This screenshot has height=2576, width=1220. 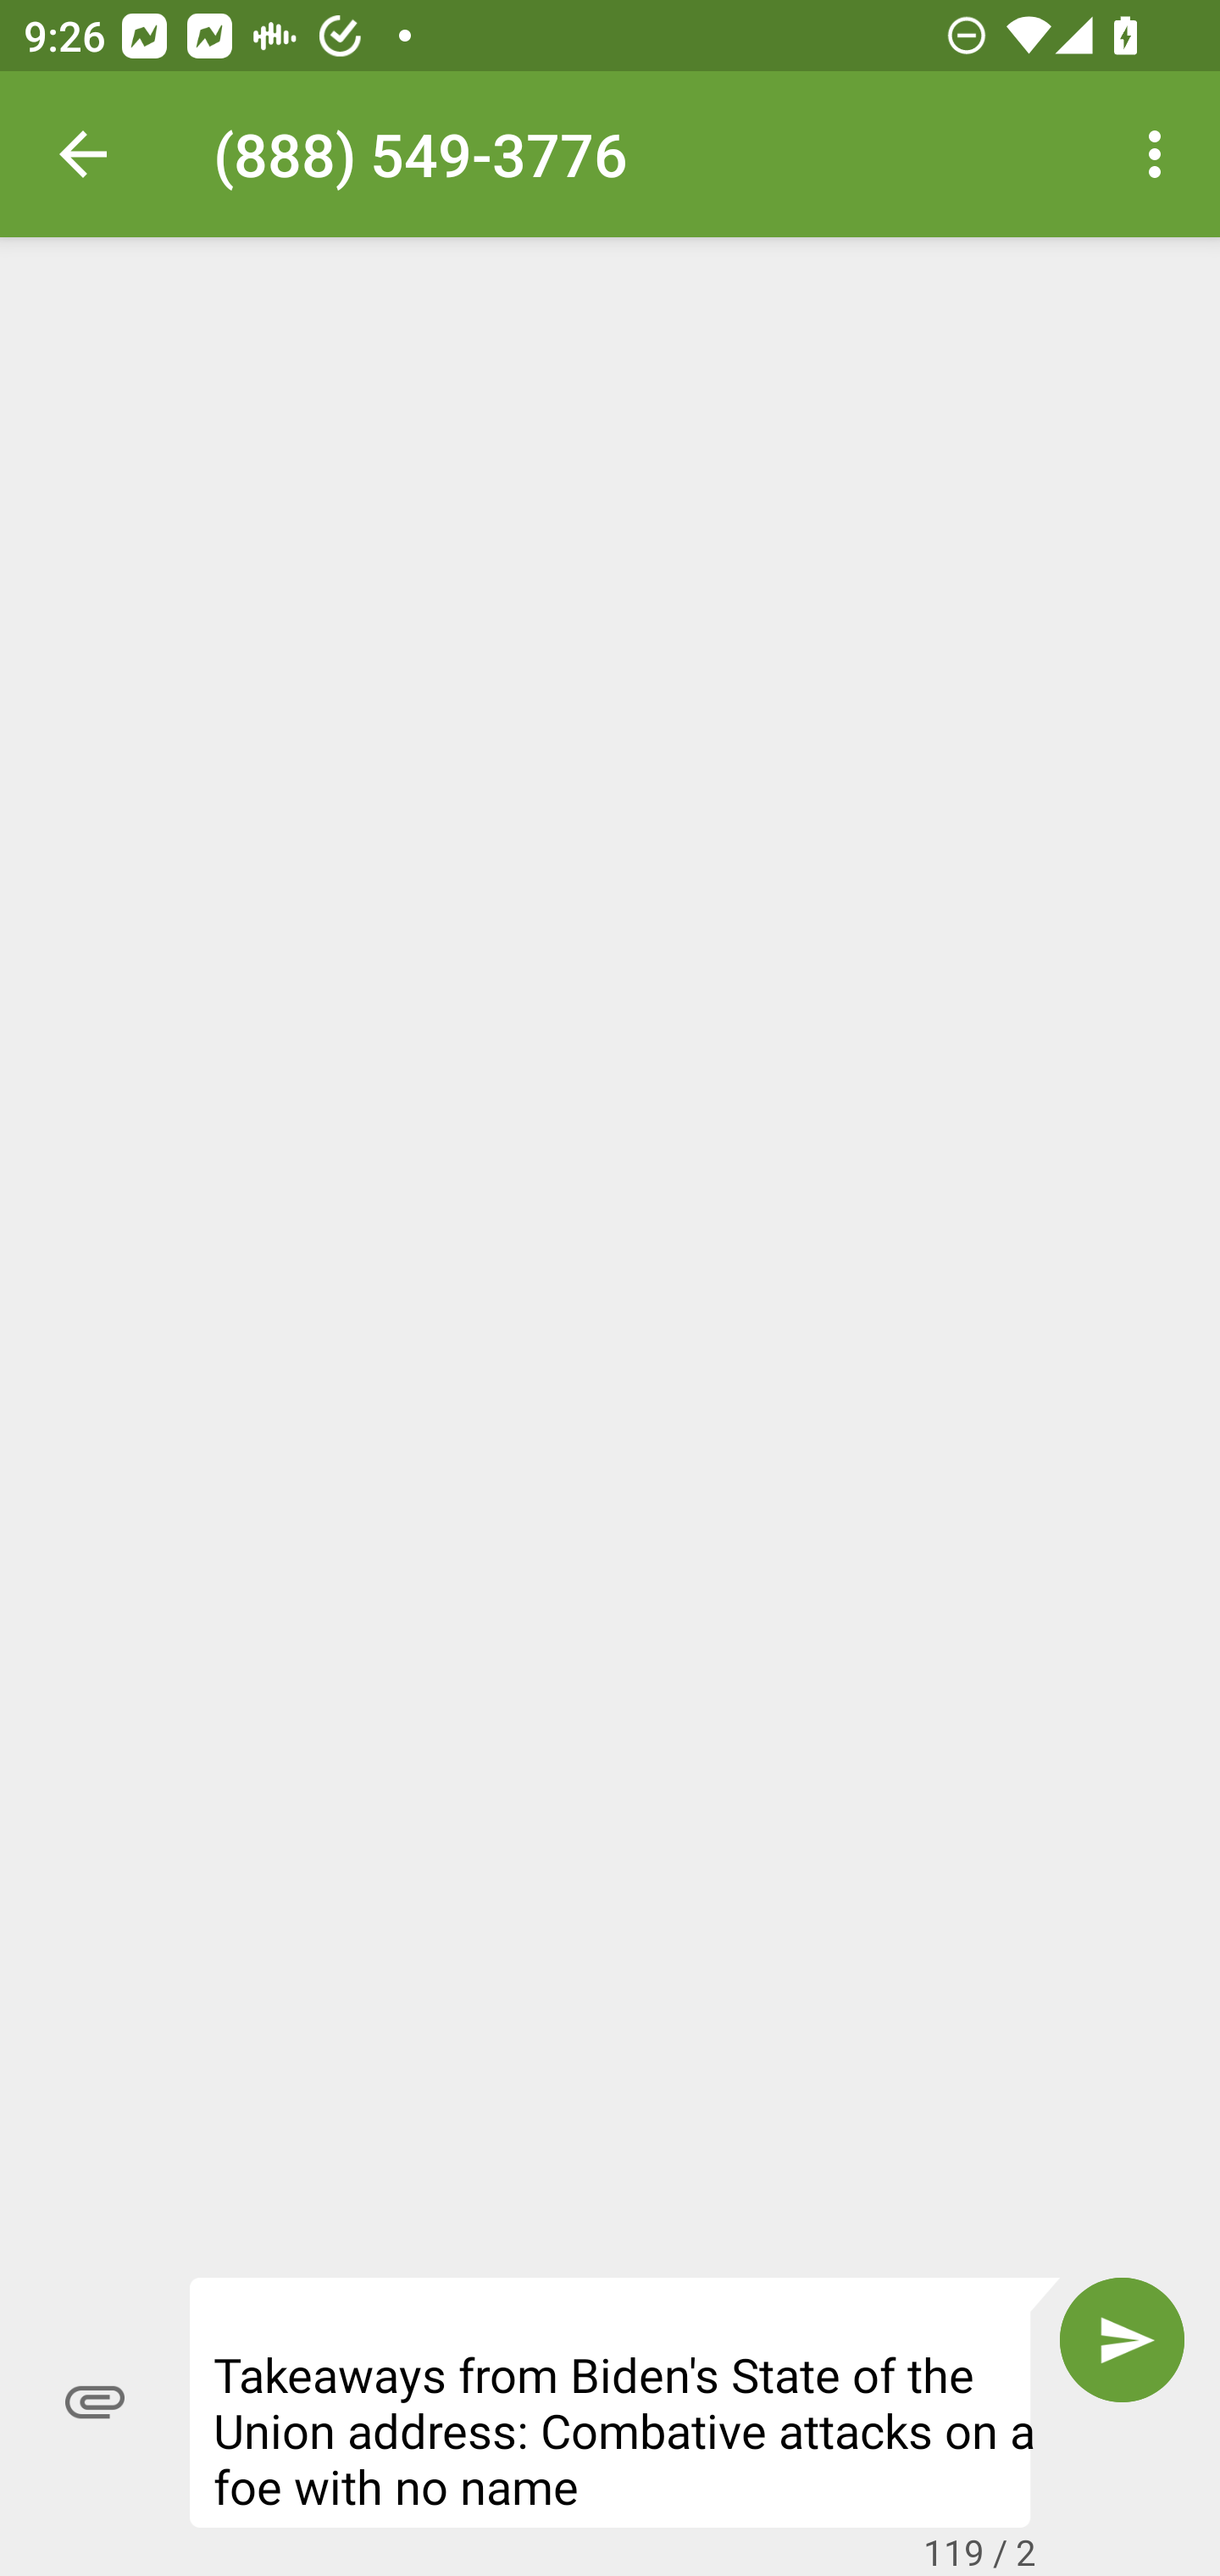 I want to click on More options, so click(x=1161, y=154).